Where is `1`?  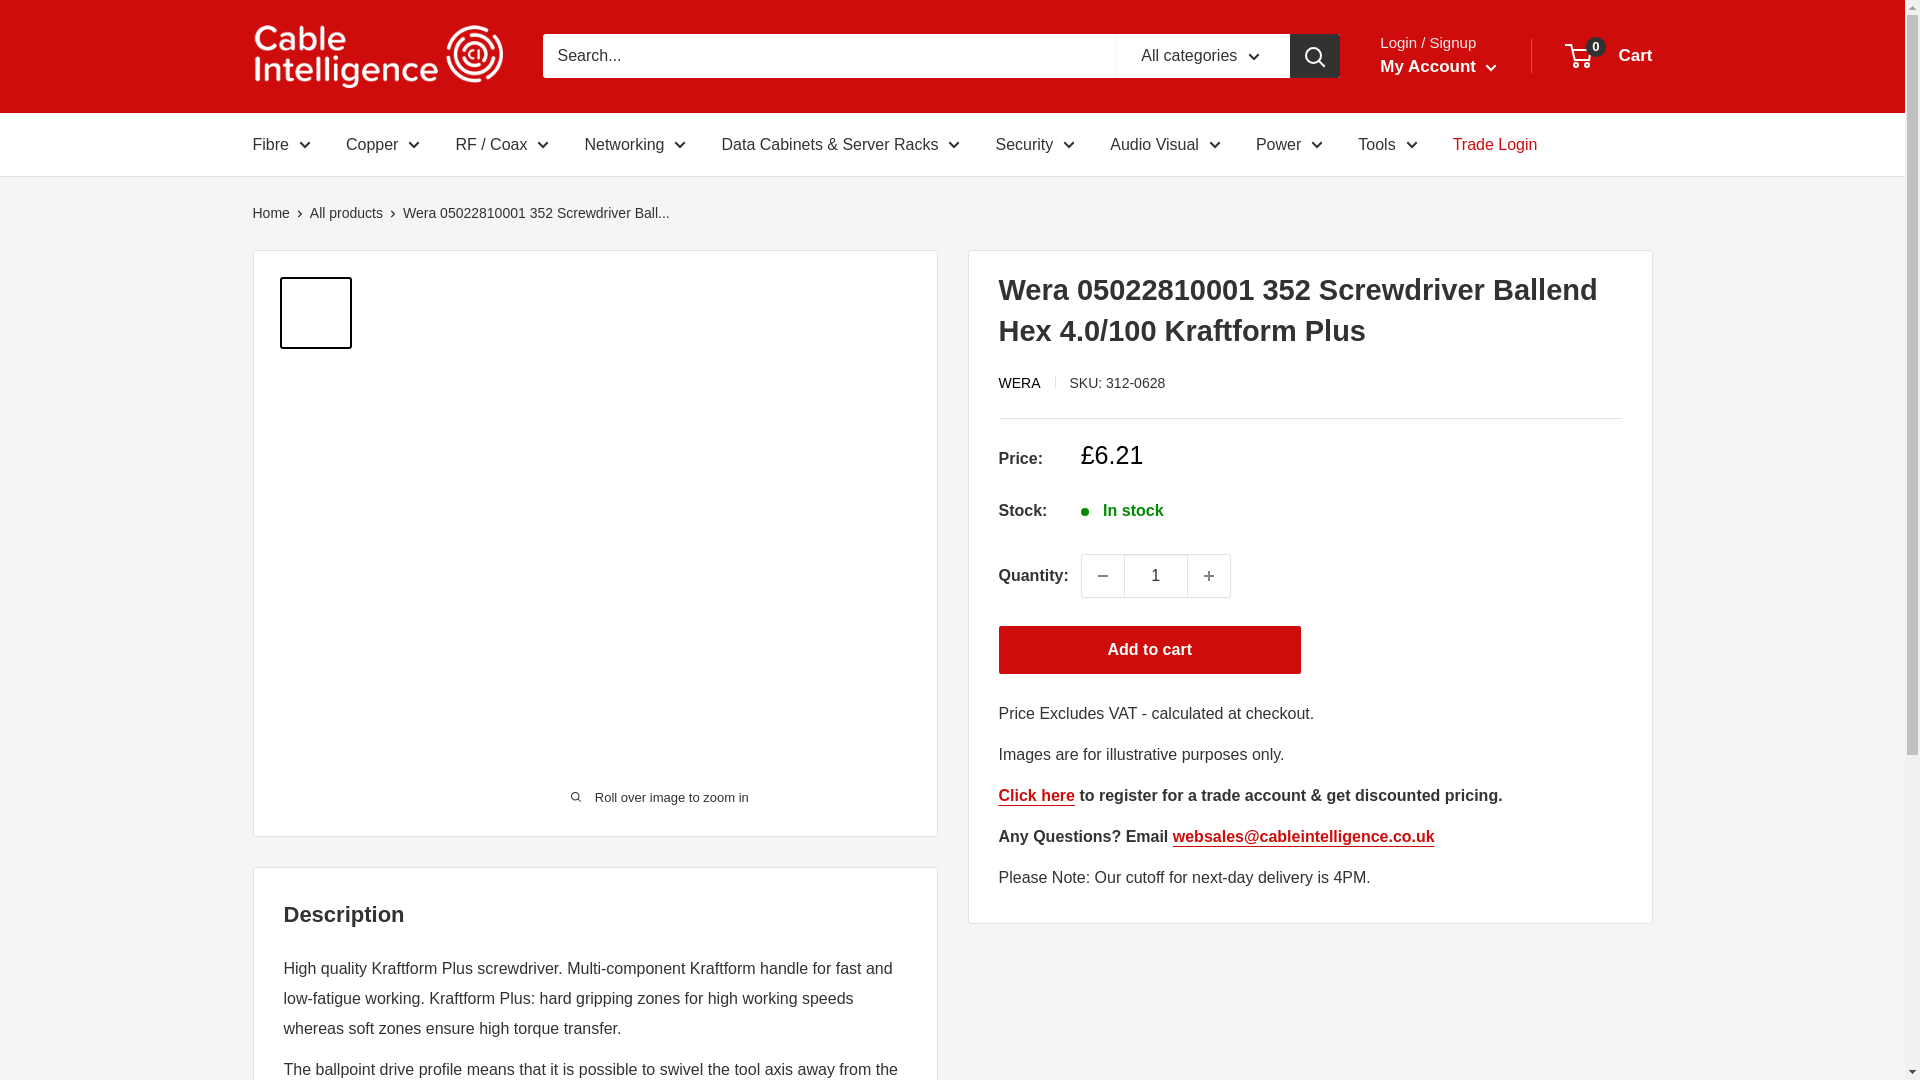
1 is located at coordinates (1156, 575).